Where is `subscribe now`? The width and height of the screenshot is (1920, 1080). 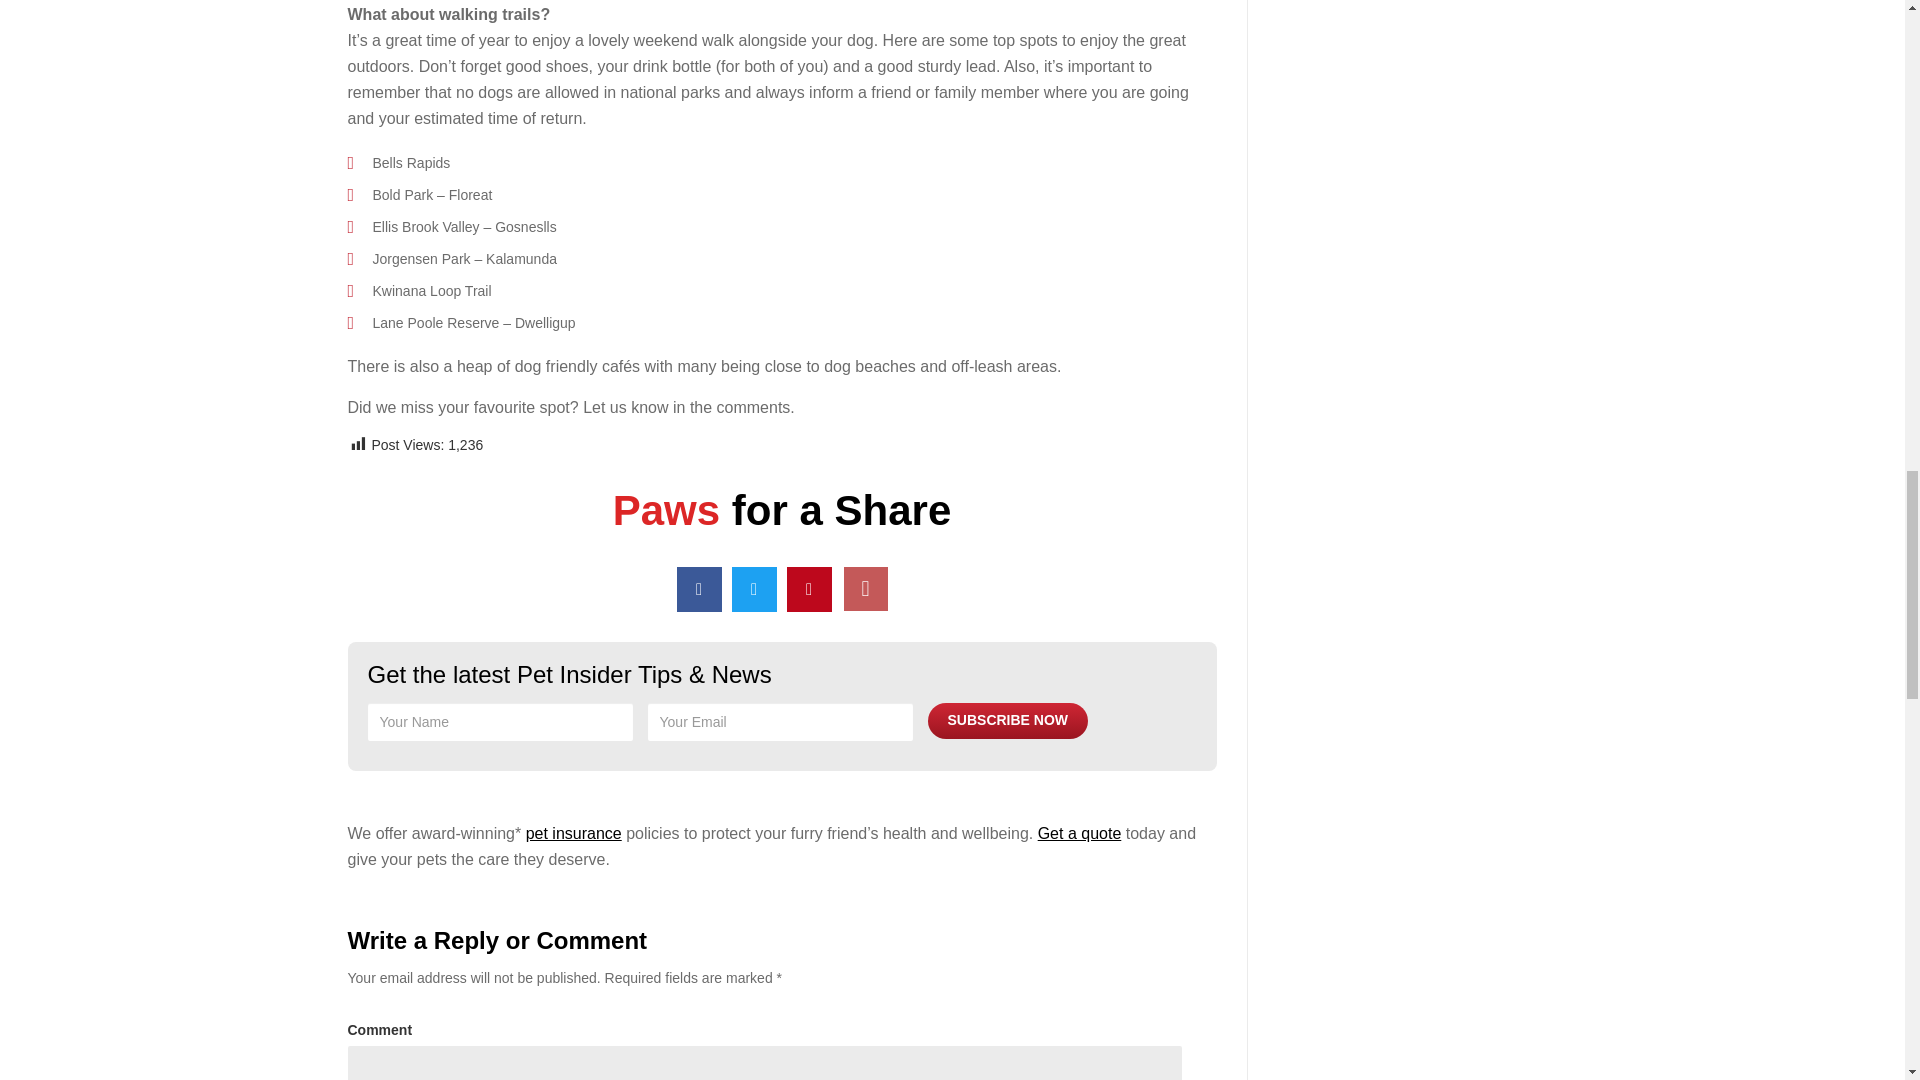 subscribe now is located at coordinates (1008, 720).